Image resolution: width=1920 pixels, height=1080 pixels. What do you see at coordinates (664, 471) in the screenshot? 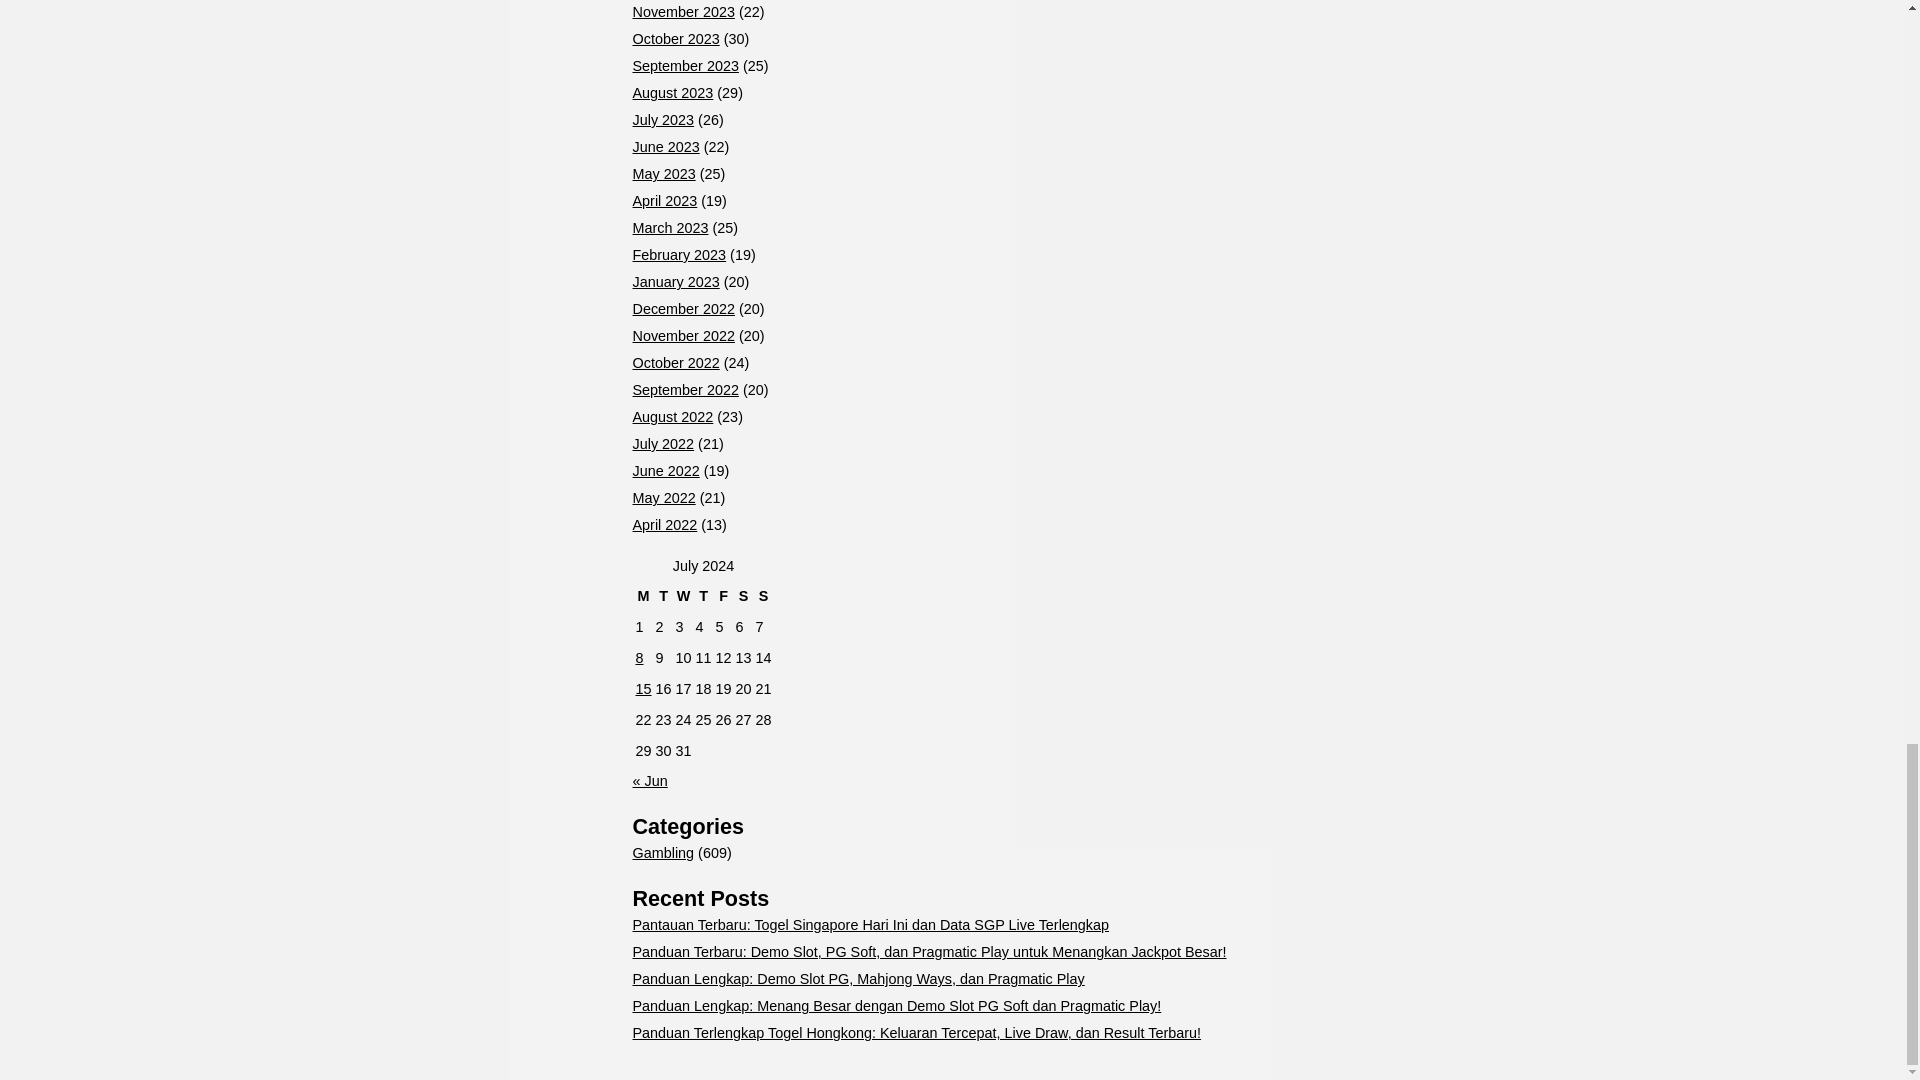
I see `June 2022` at bounding box center [664, 471].